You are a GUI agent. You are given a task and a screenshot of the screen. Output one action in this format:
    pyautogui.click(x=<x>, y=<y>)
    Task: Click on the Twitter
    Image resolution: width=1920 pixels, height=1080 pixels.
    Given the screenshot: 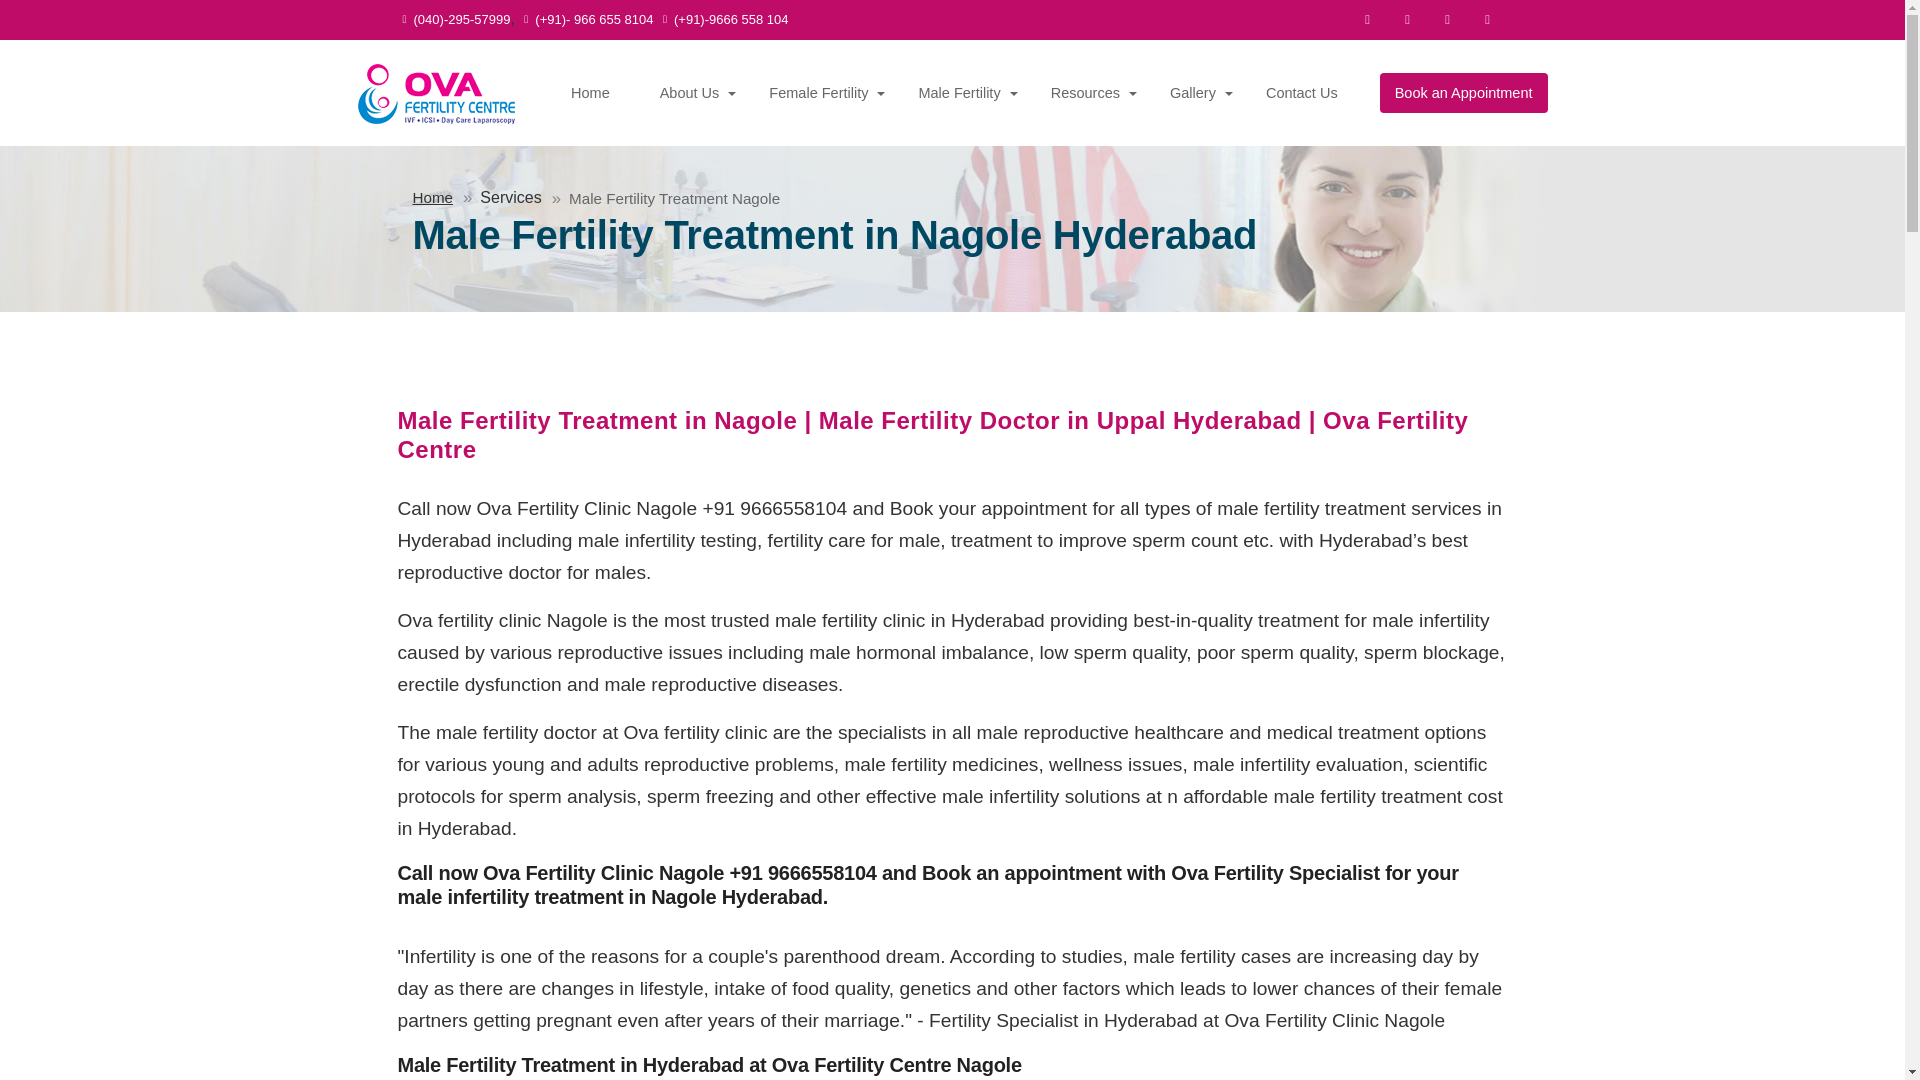 What is the action you would take?
    pyautogui.click(x=1408, y=20)
    